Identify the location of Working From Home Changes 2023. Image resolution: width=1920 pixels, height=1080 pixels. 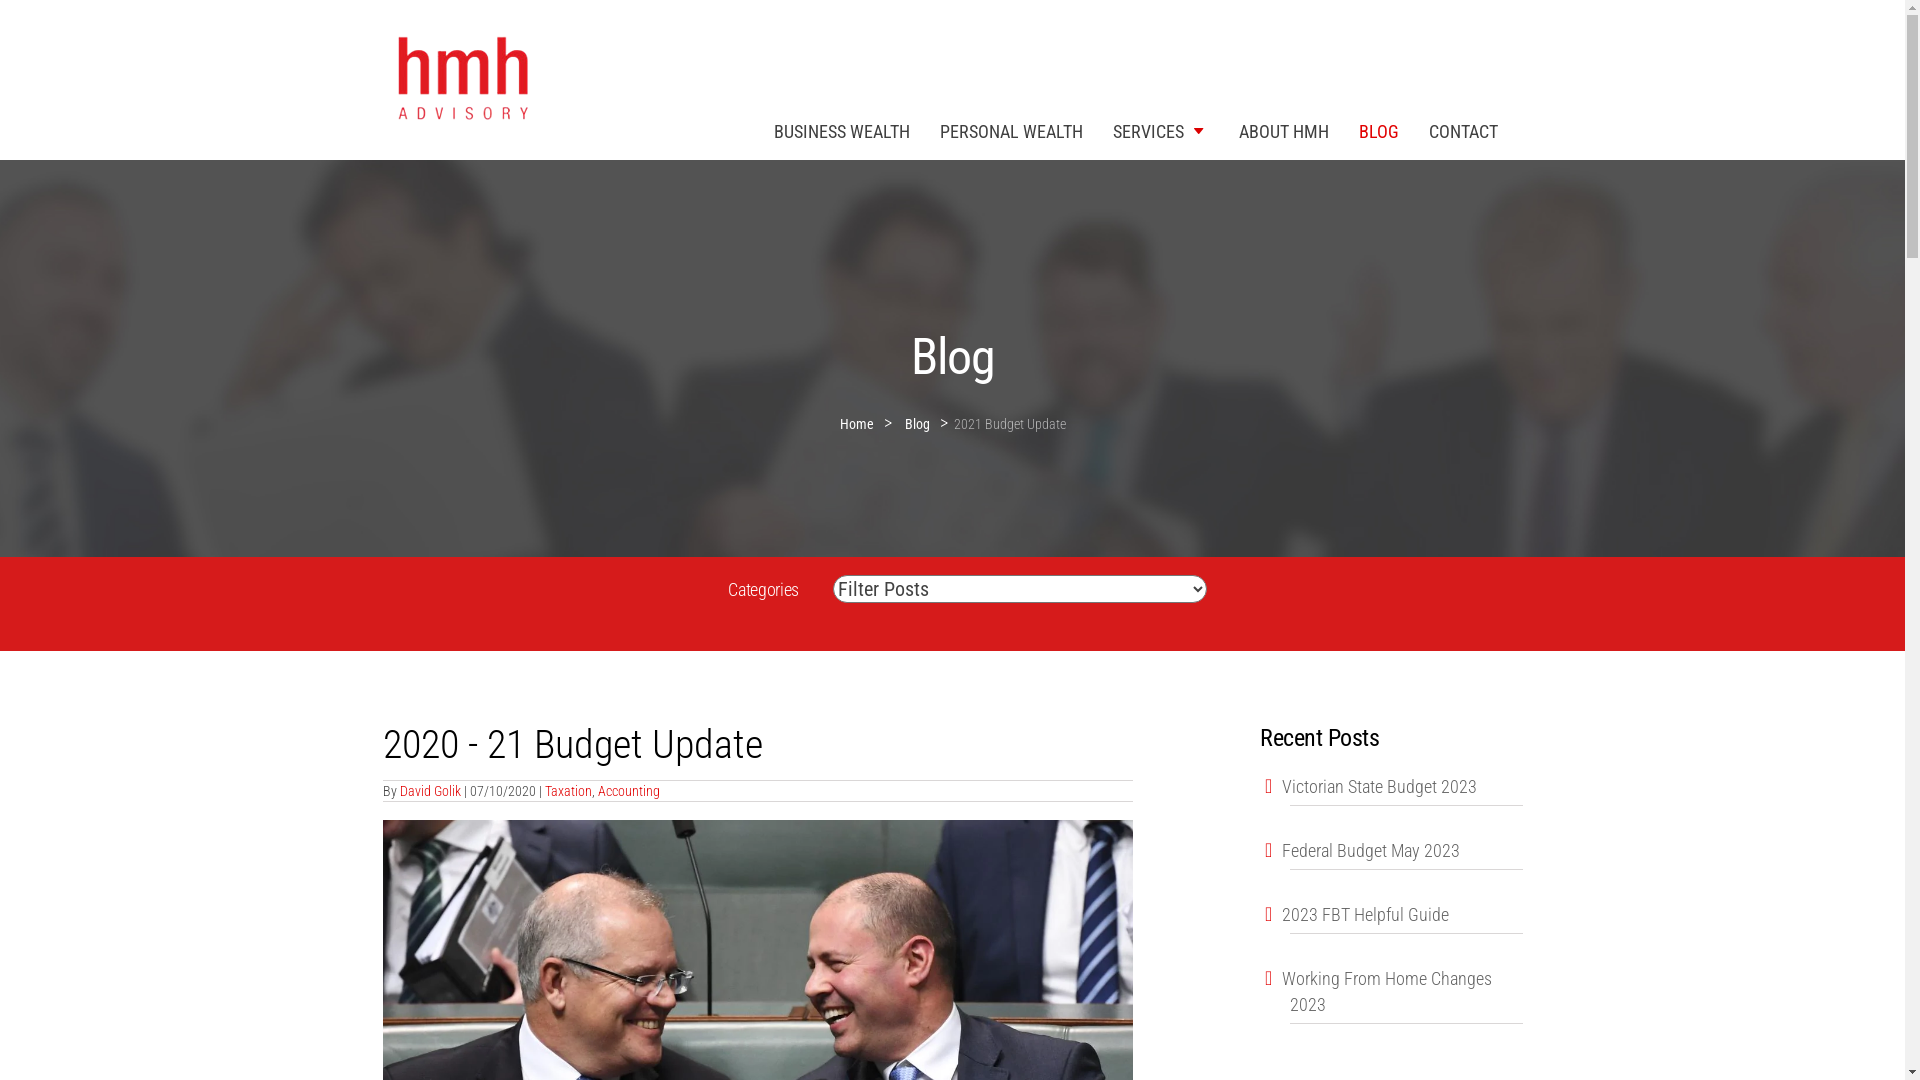
(1392, 998).